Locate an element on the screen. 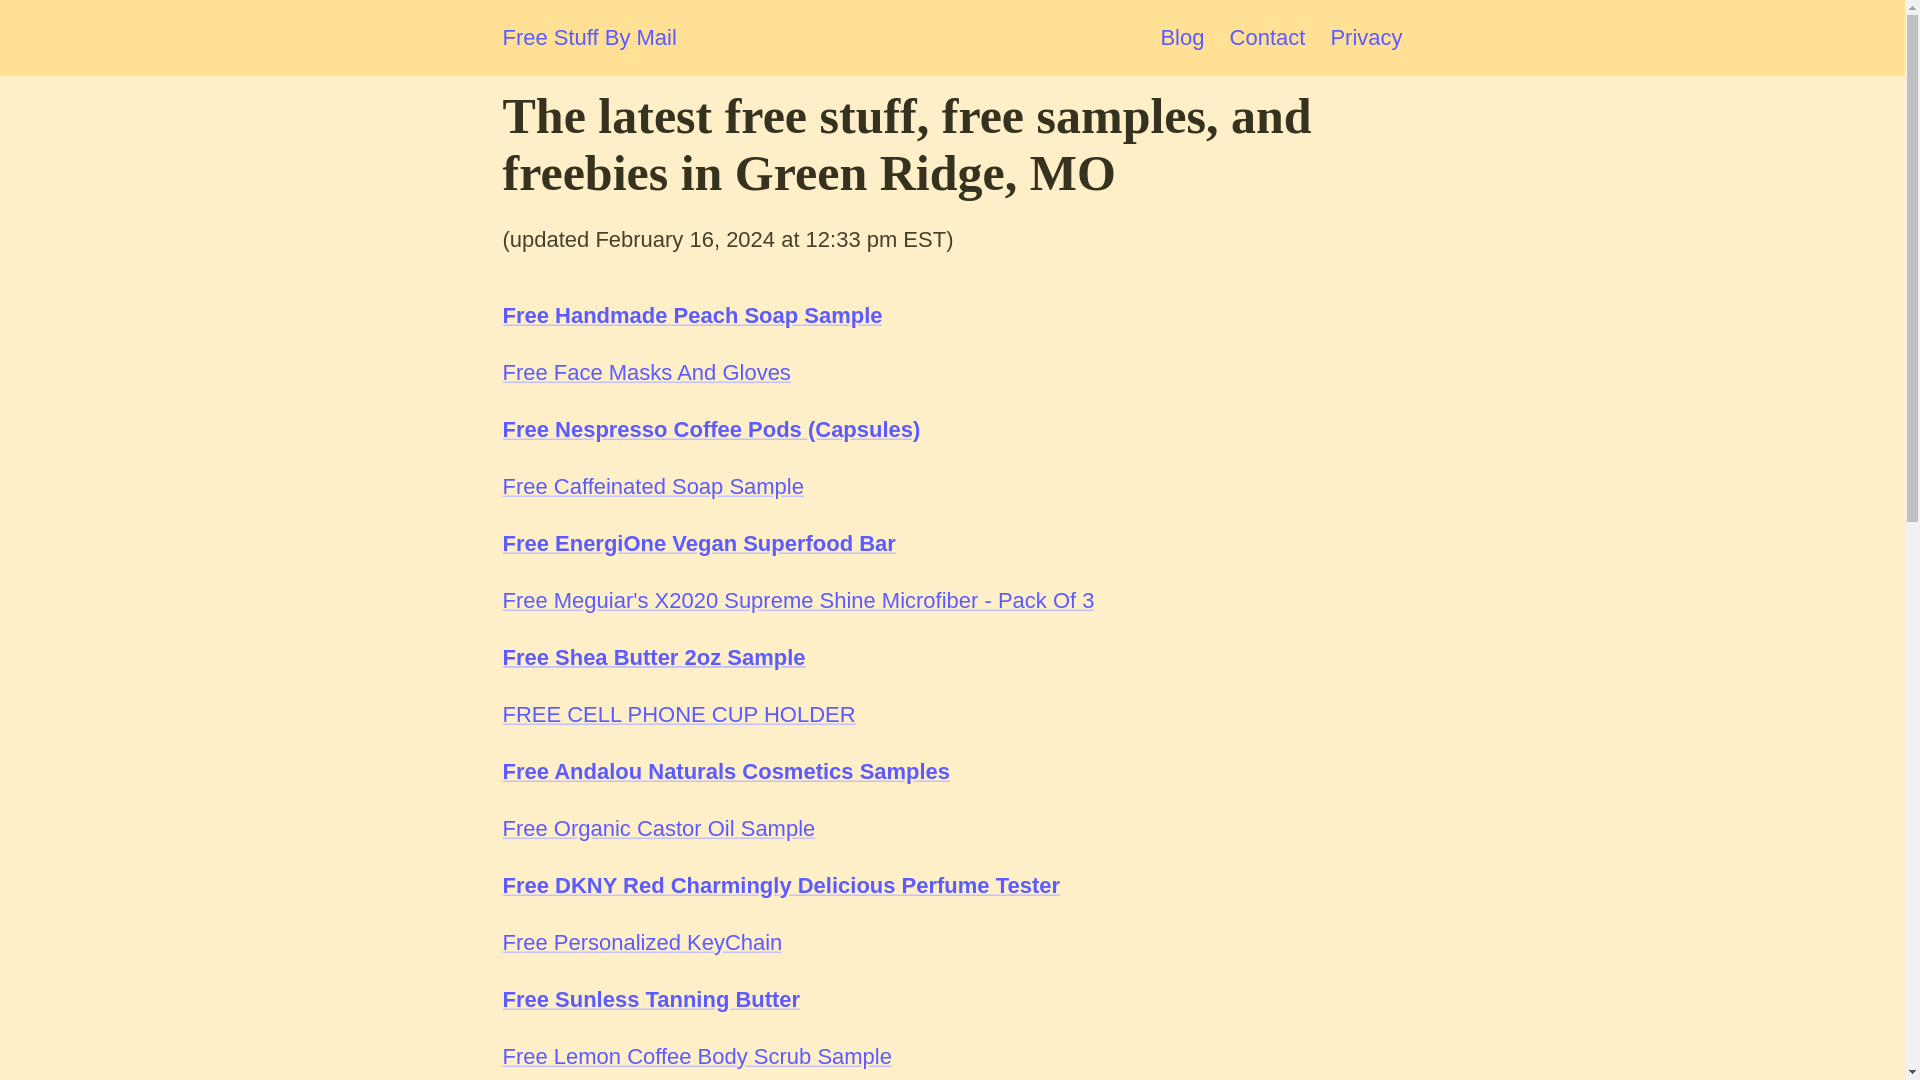  Free Andalou Naturals Cosmetics Samples is located at coordinates (726, 772).